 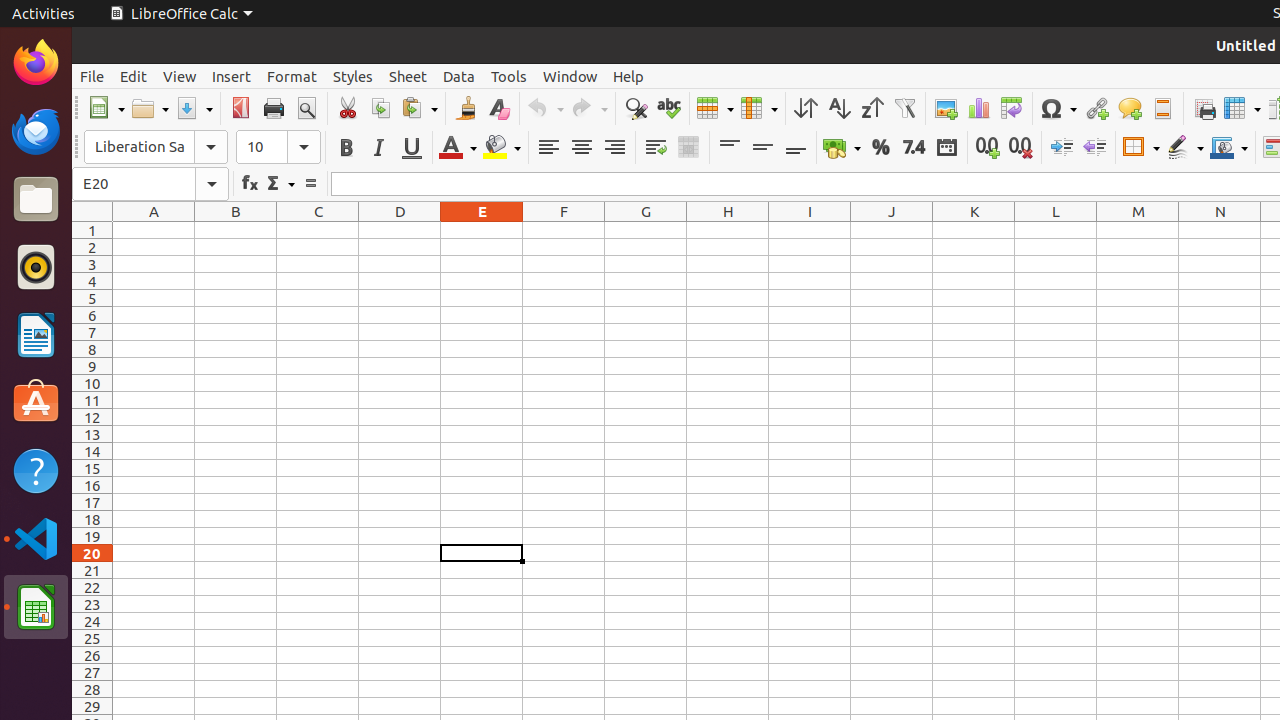 What do you see at coordinates (36, 131) in the screenshot?
I see `Thunderbird Mail` at bounding box center [36, 131].